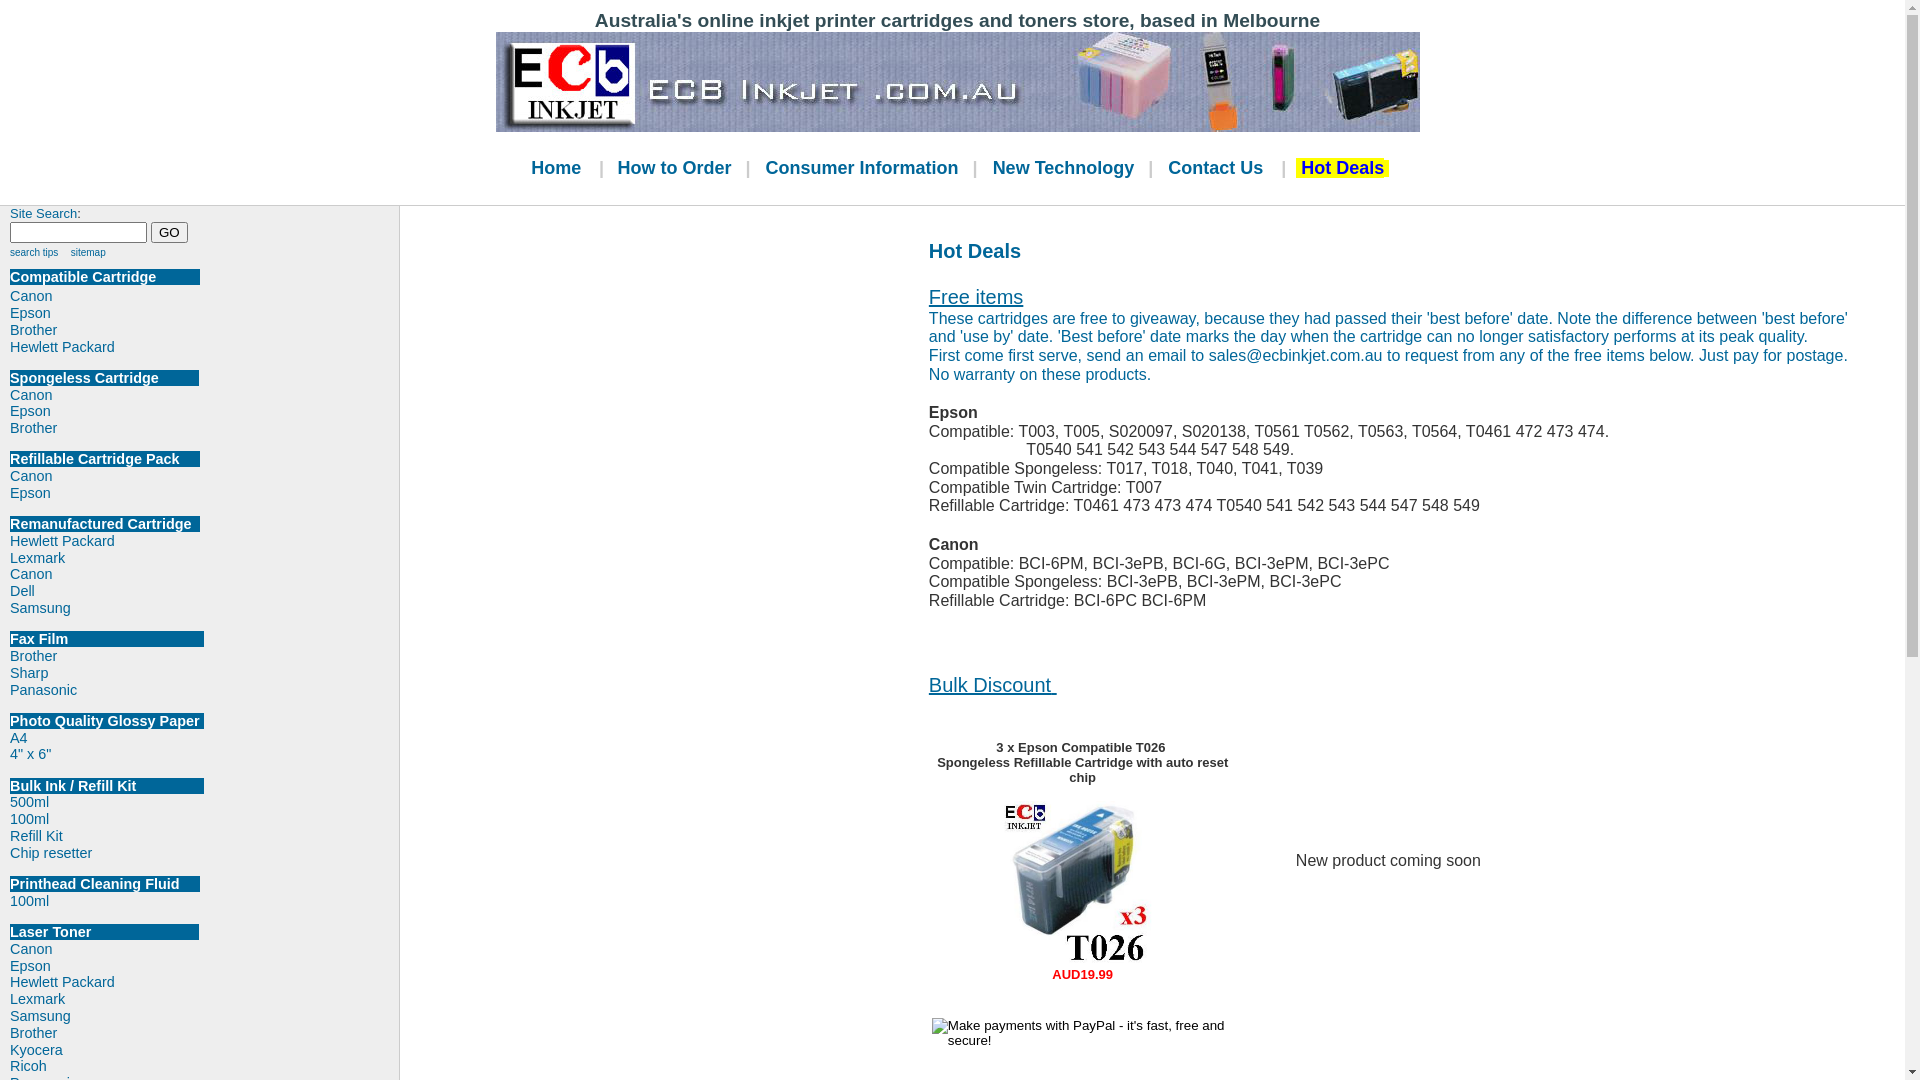  I want to click on Ricoh, so click(28, 1066).